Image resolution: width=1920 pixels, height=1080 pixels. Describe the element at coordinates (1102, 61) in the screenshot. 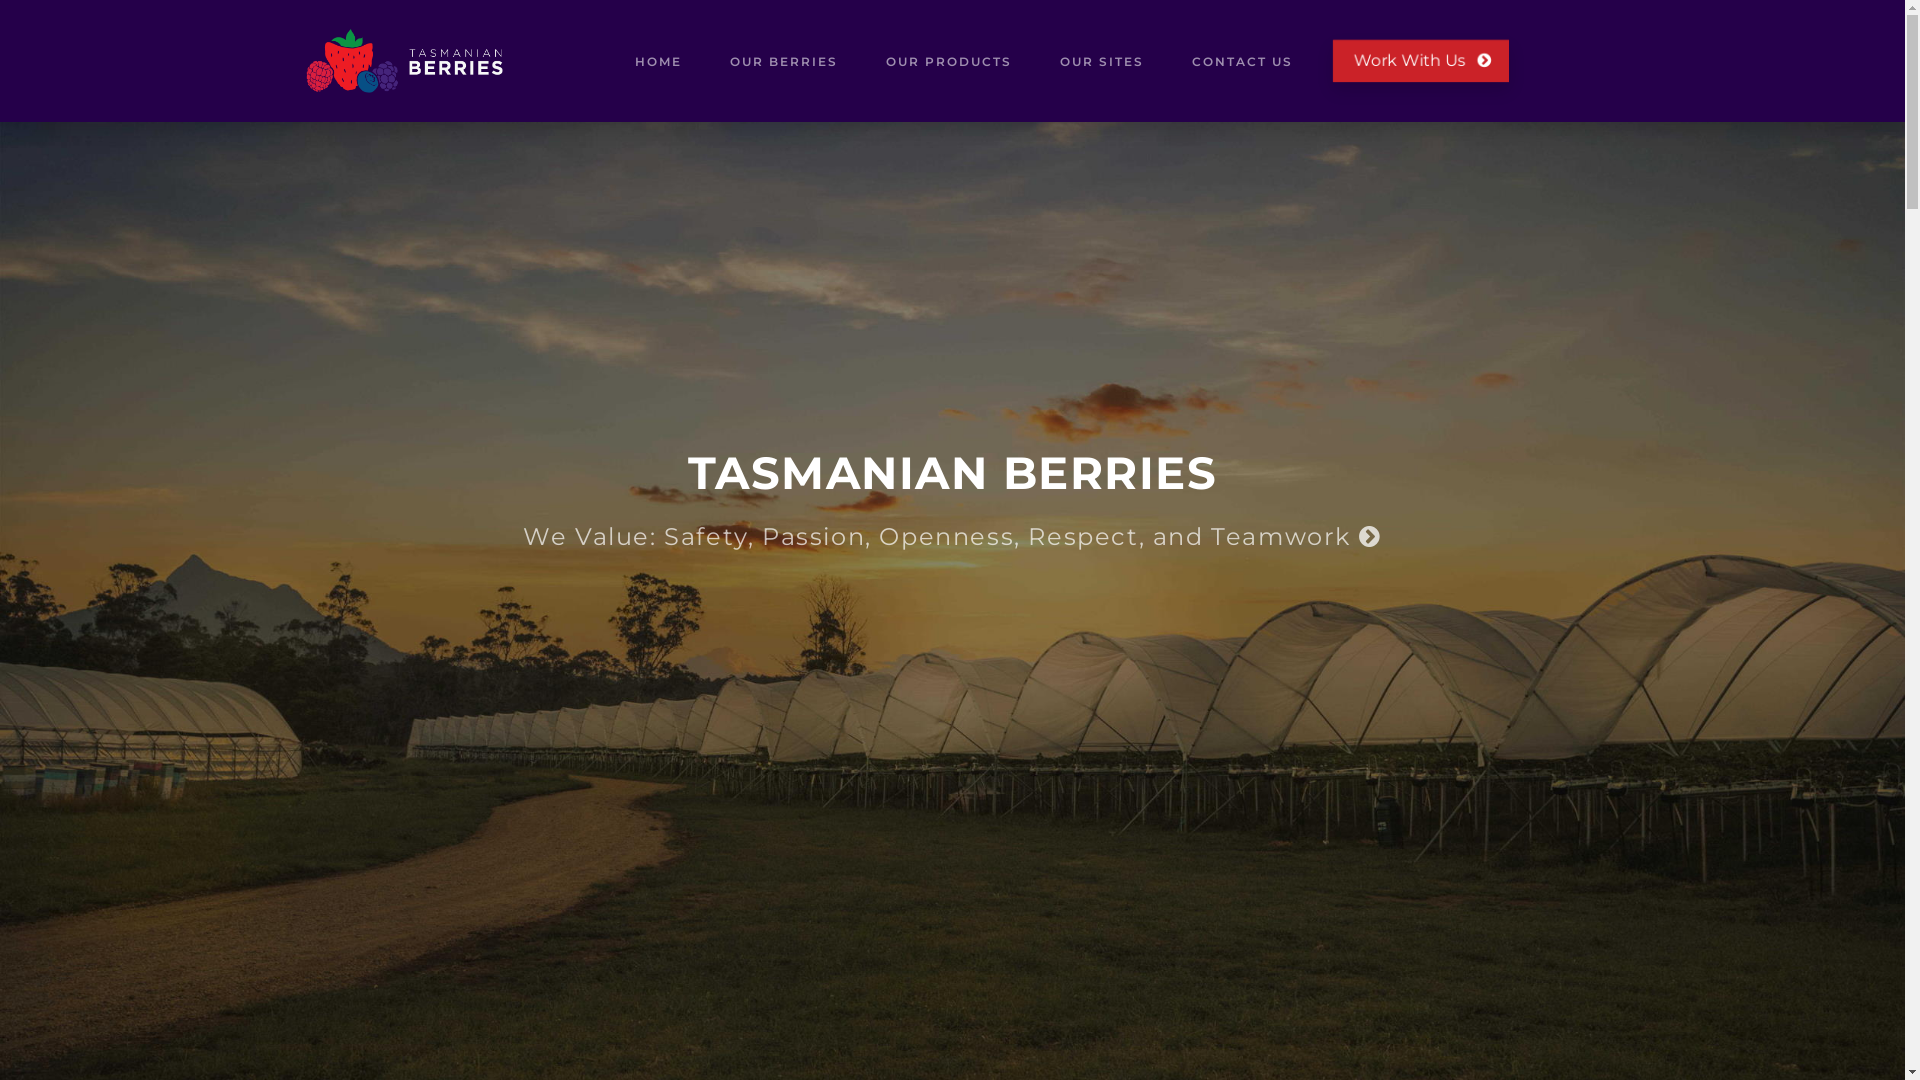

I see `OUR SITES` at that location.